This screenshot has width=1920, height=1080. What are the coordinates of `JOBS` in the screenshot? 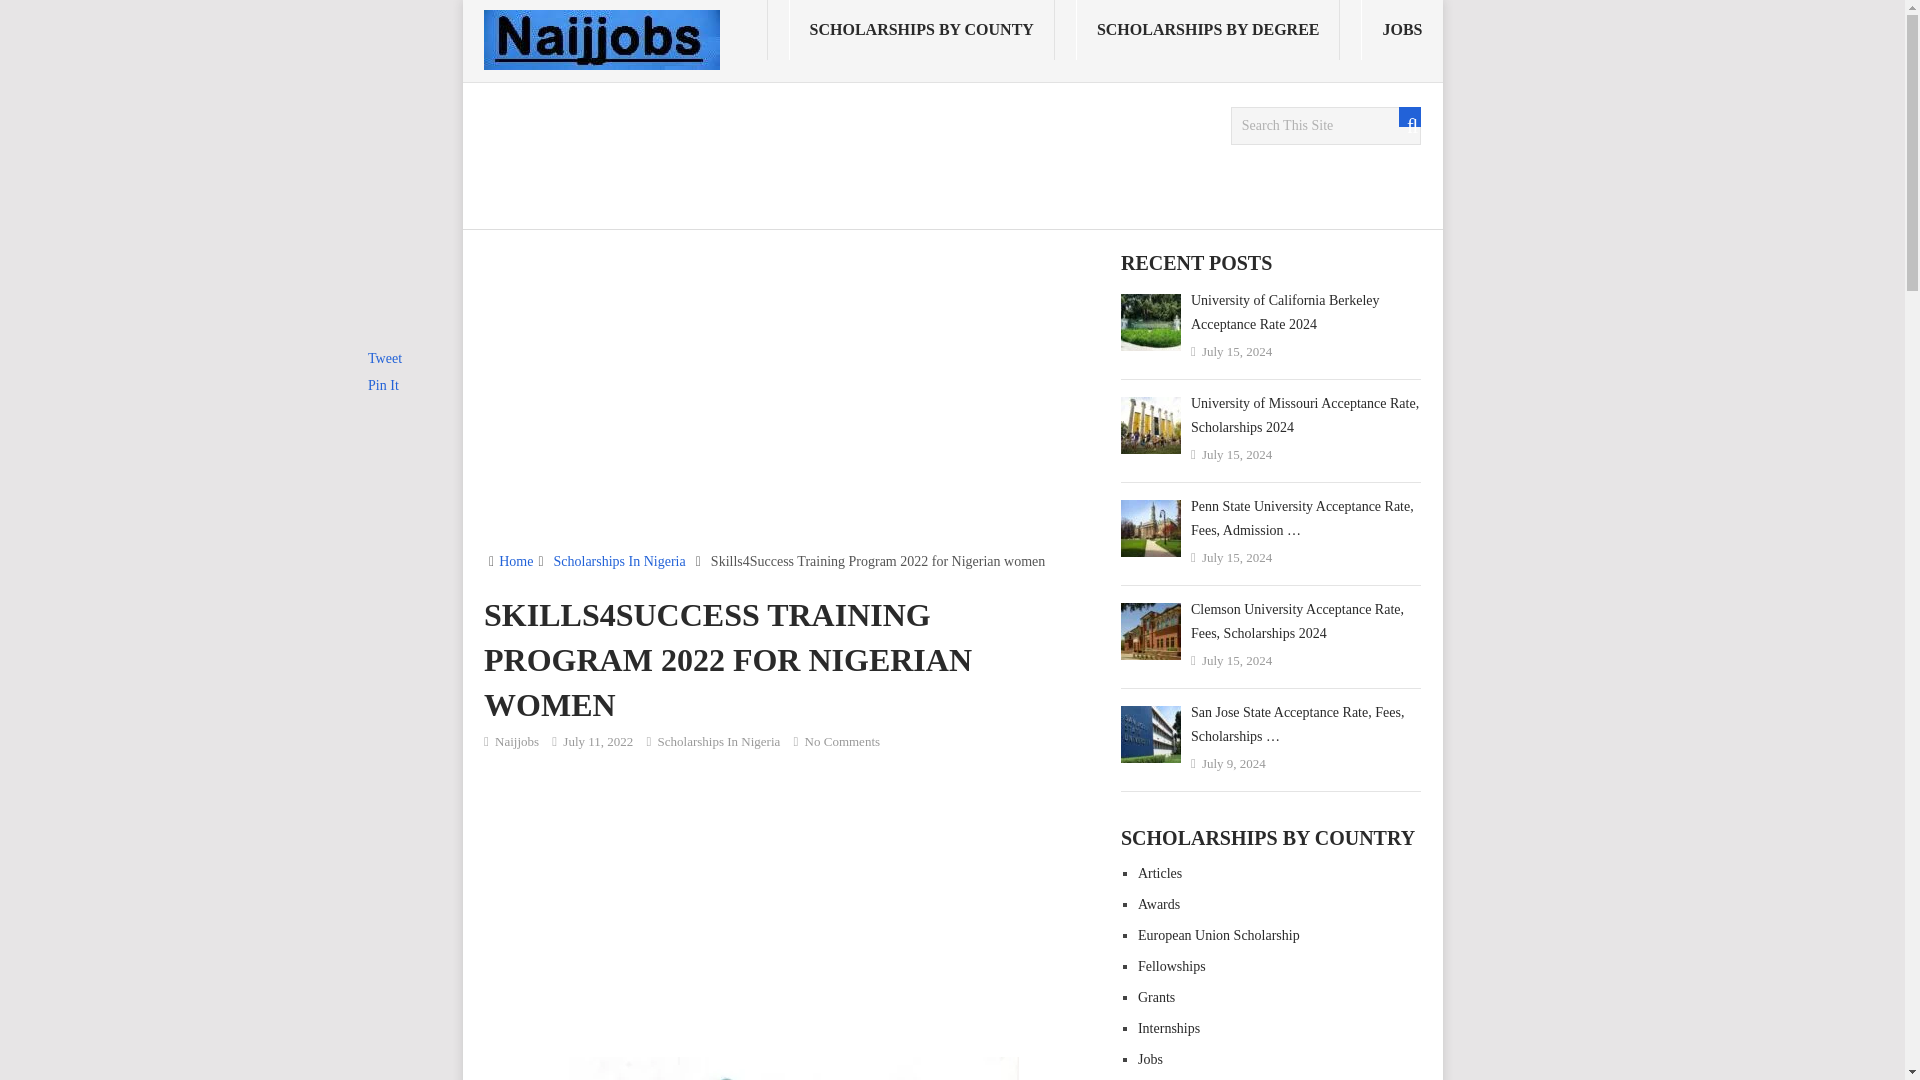 It's located at (1401, 30).